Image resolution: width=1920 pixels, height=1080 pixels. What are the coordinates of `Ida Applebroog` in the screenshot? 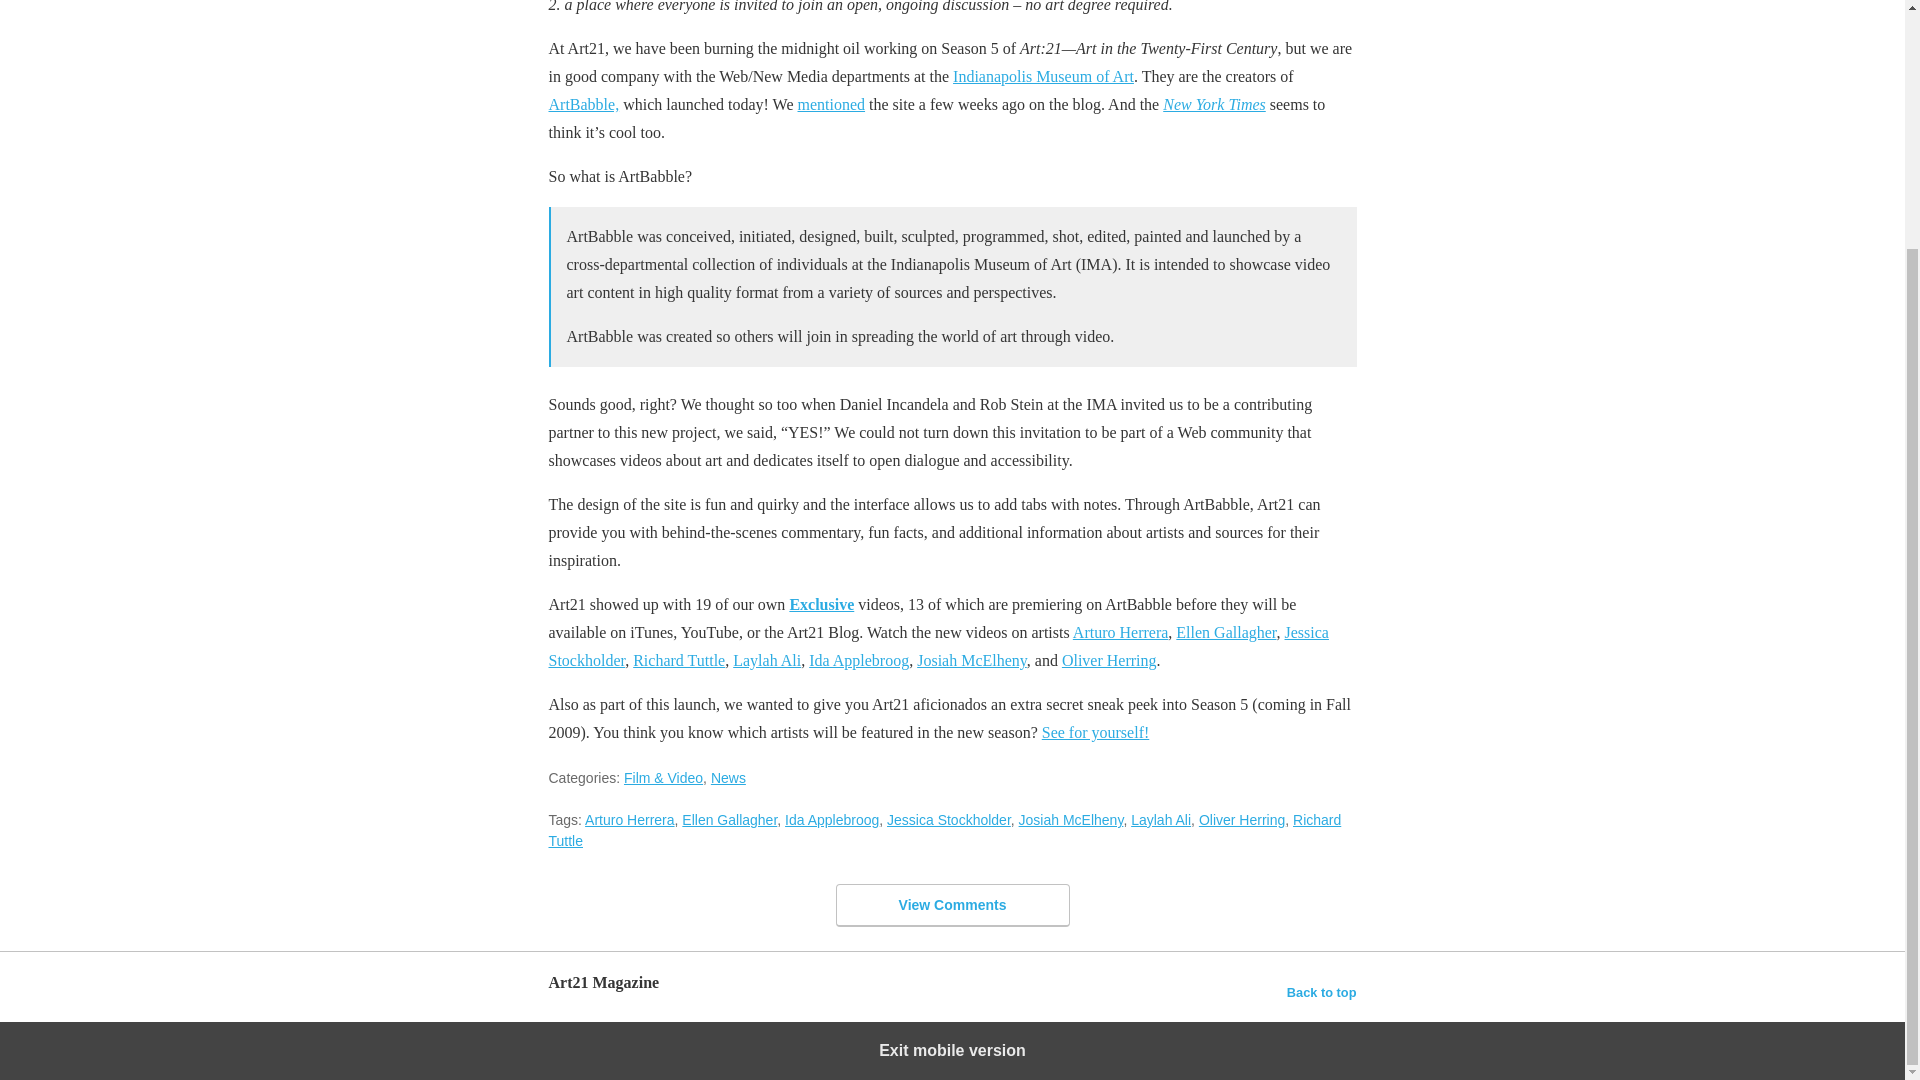 It's located at (832, 820).